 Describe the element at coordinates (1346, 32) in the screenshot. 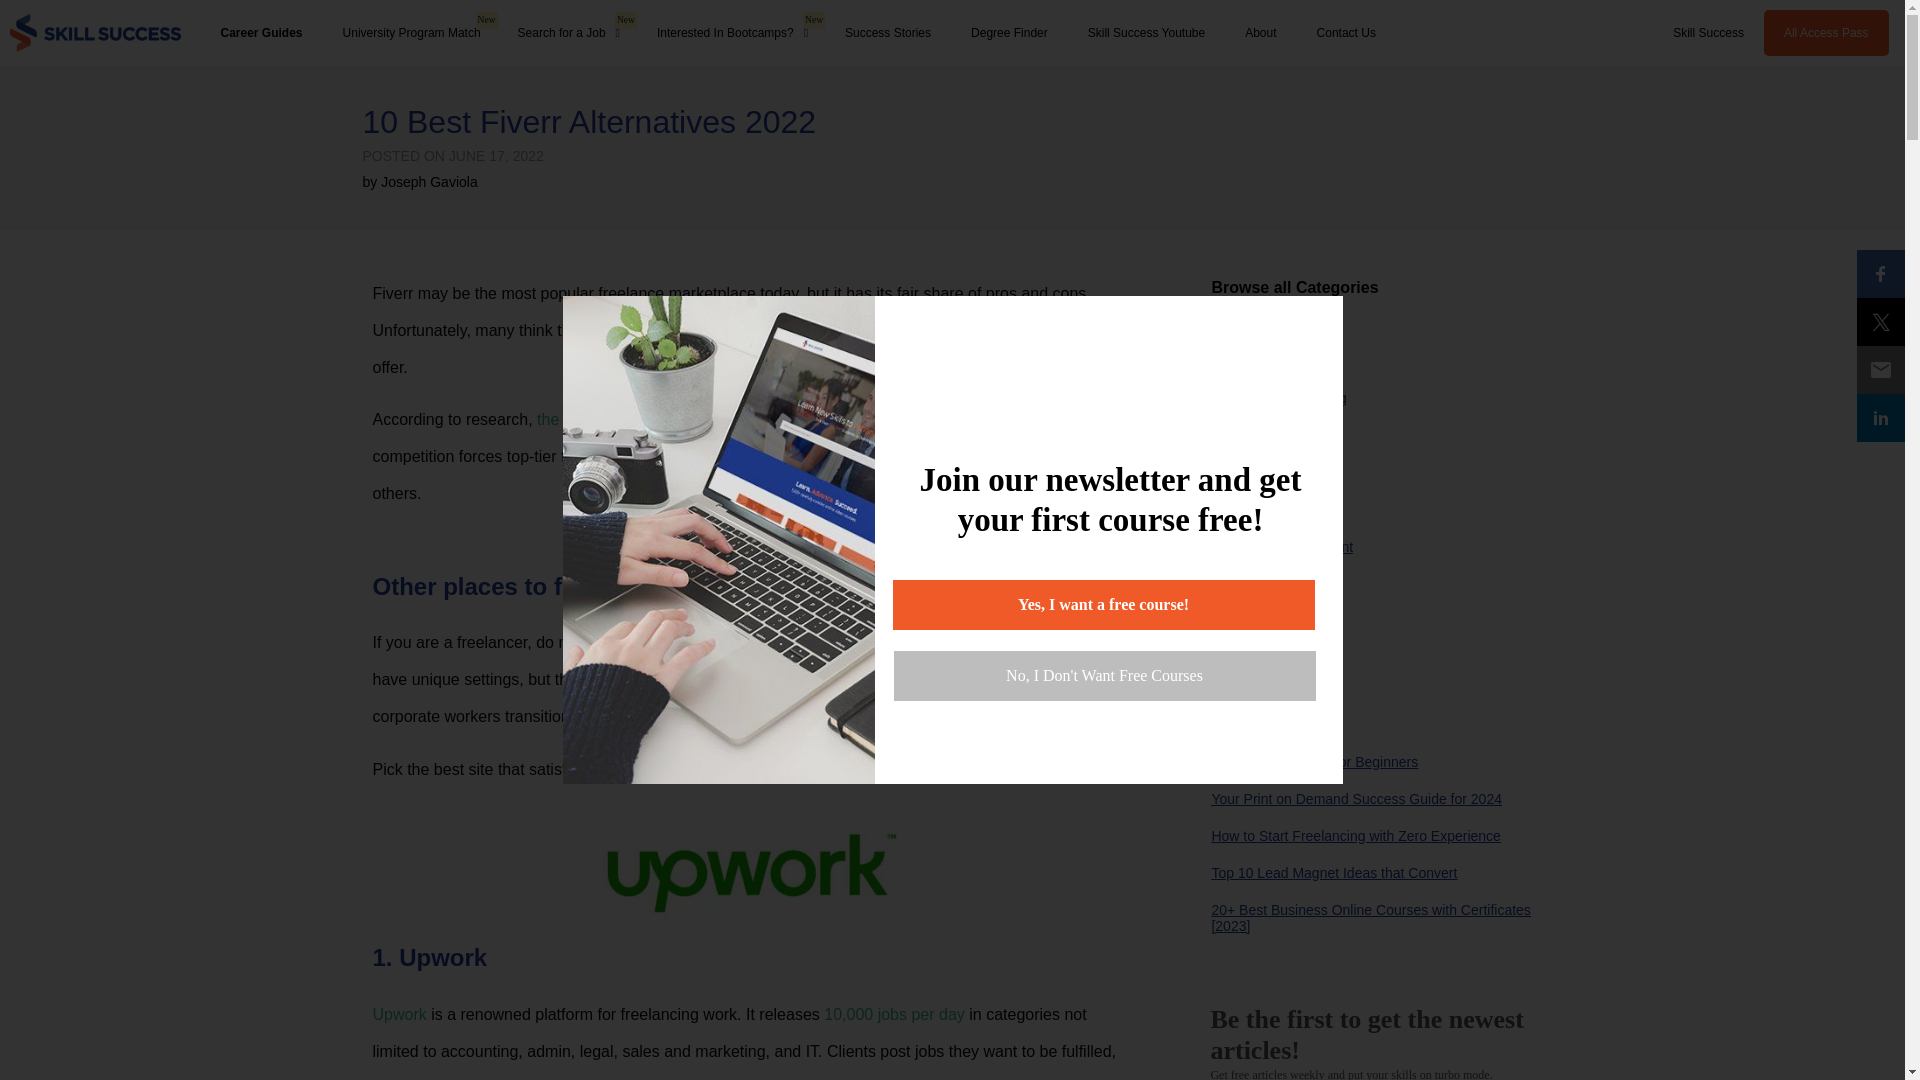

I see `Contact Us` at that location.